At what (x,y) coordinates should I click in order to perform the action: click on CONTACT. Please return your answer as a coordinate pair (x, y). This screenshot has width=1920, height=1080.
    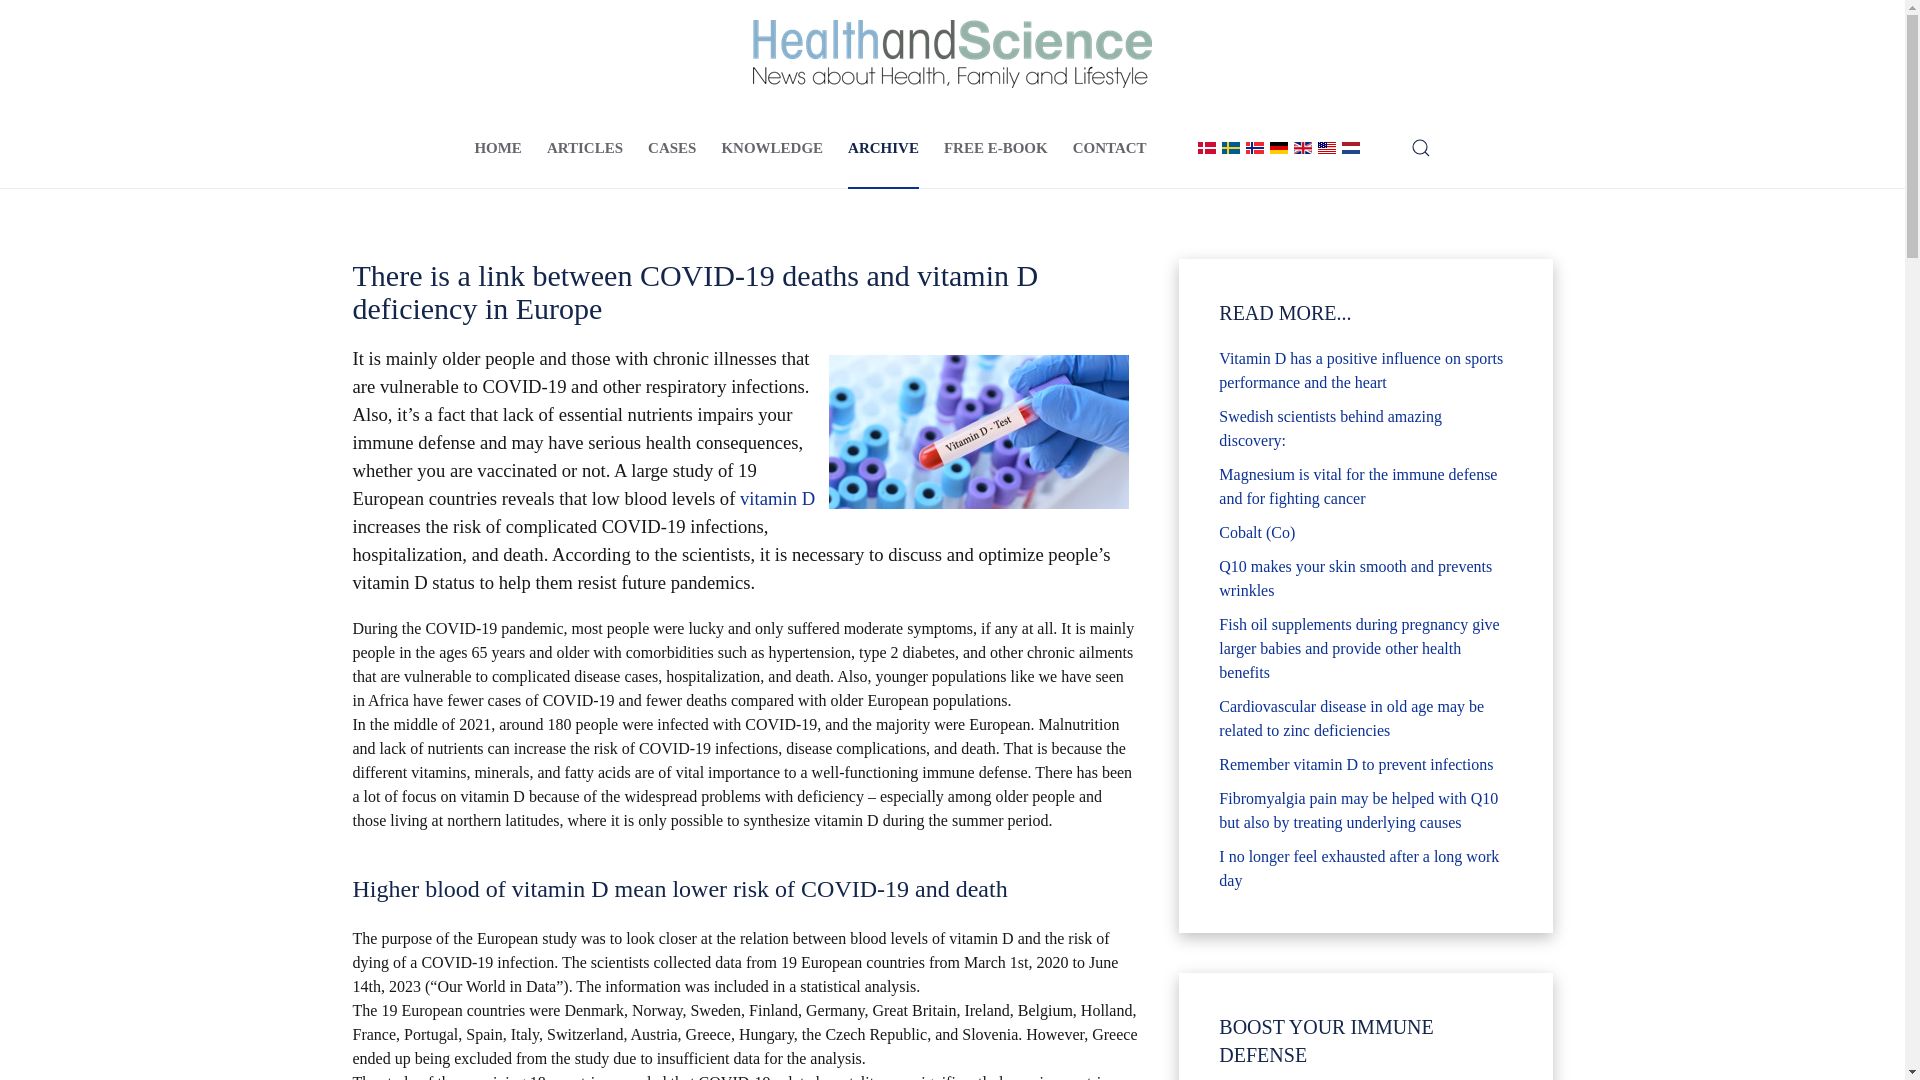
    Looking at the image, I should click on (1110, 148).